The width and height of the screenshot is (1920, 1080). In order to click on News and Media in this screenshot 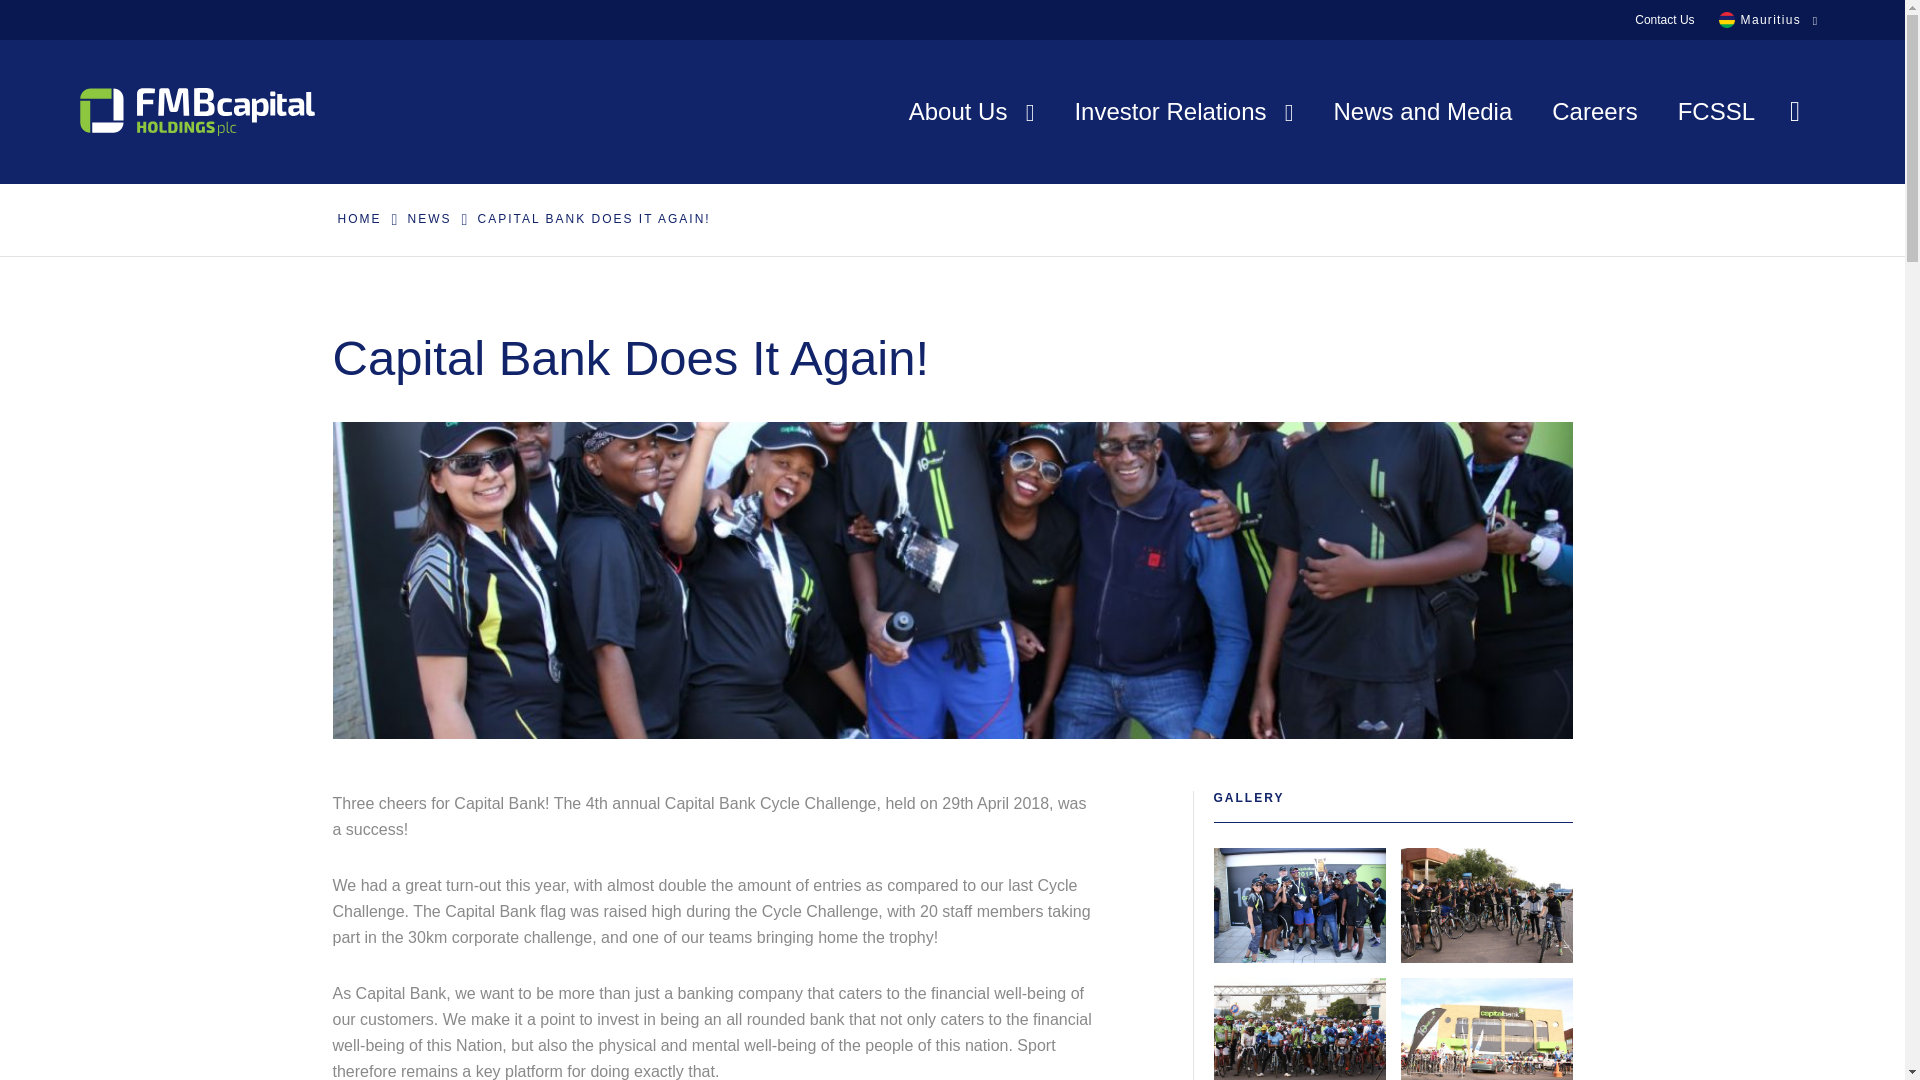, I will do `click(1423, 111)`.